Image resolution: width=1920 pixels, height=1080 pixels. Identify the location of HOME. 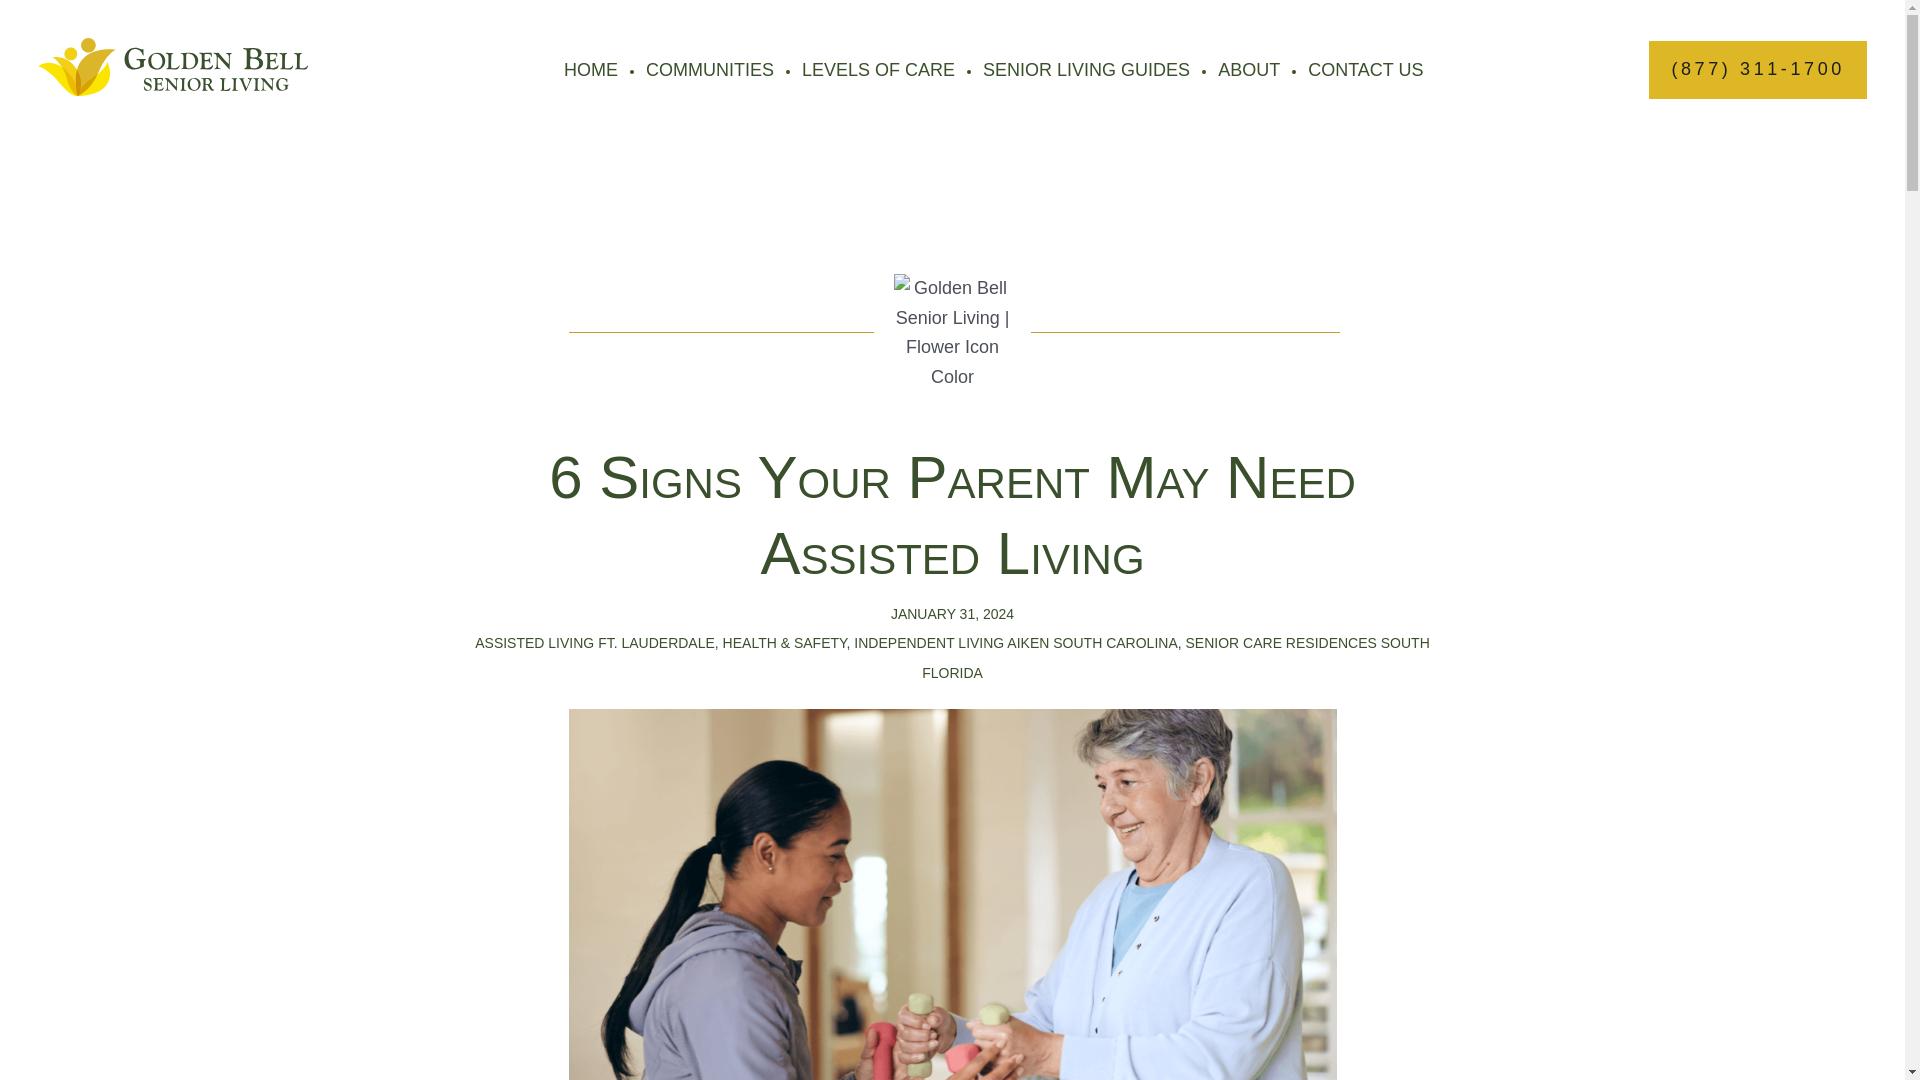
(591, 70).